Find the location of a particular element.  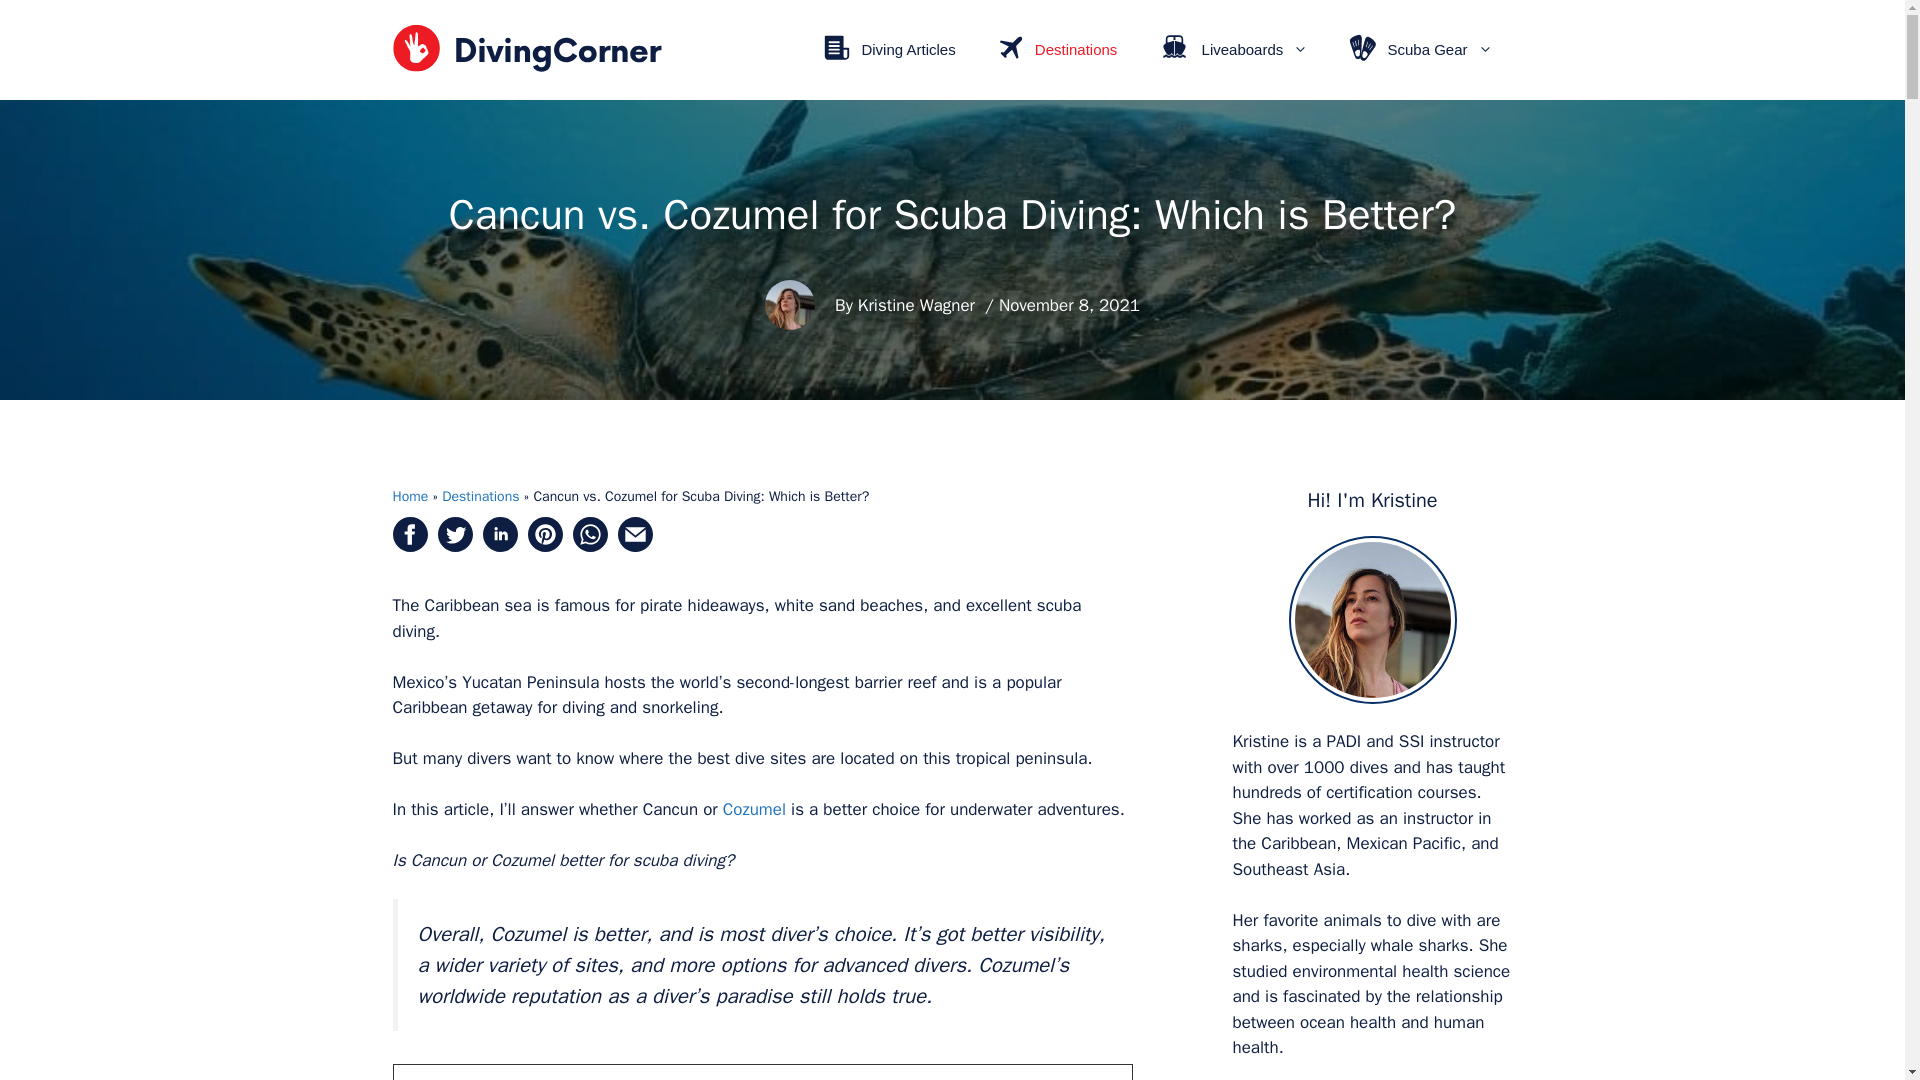

Diving Articles is located at coordinates (888, 50).